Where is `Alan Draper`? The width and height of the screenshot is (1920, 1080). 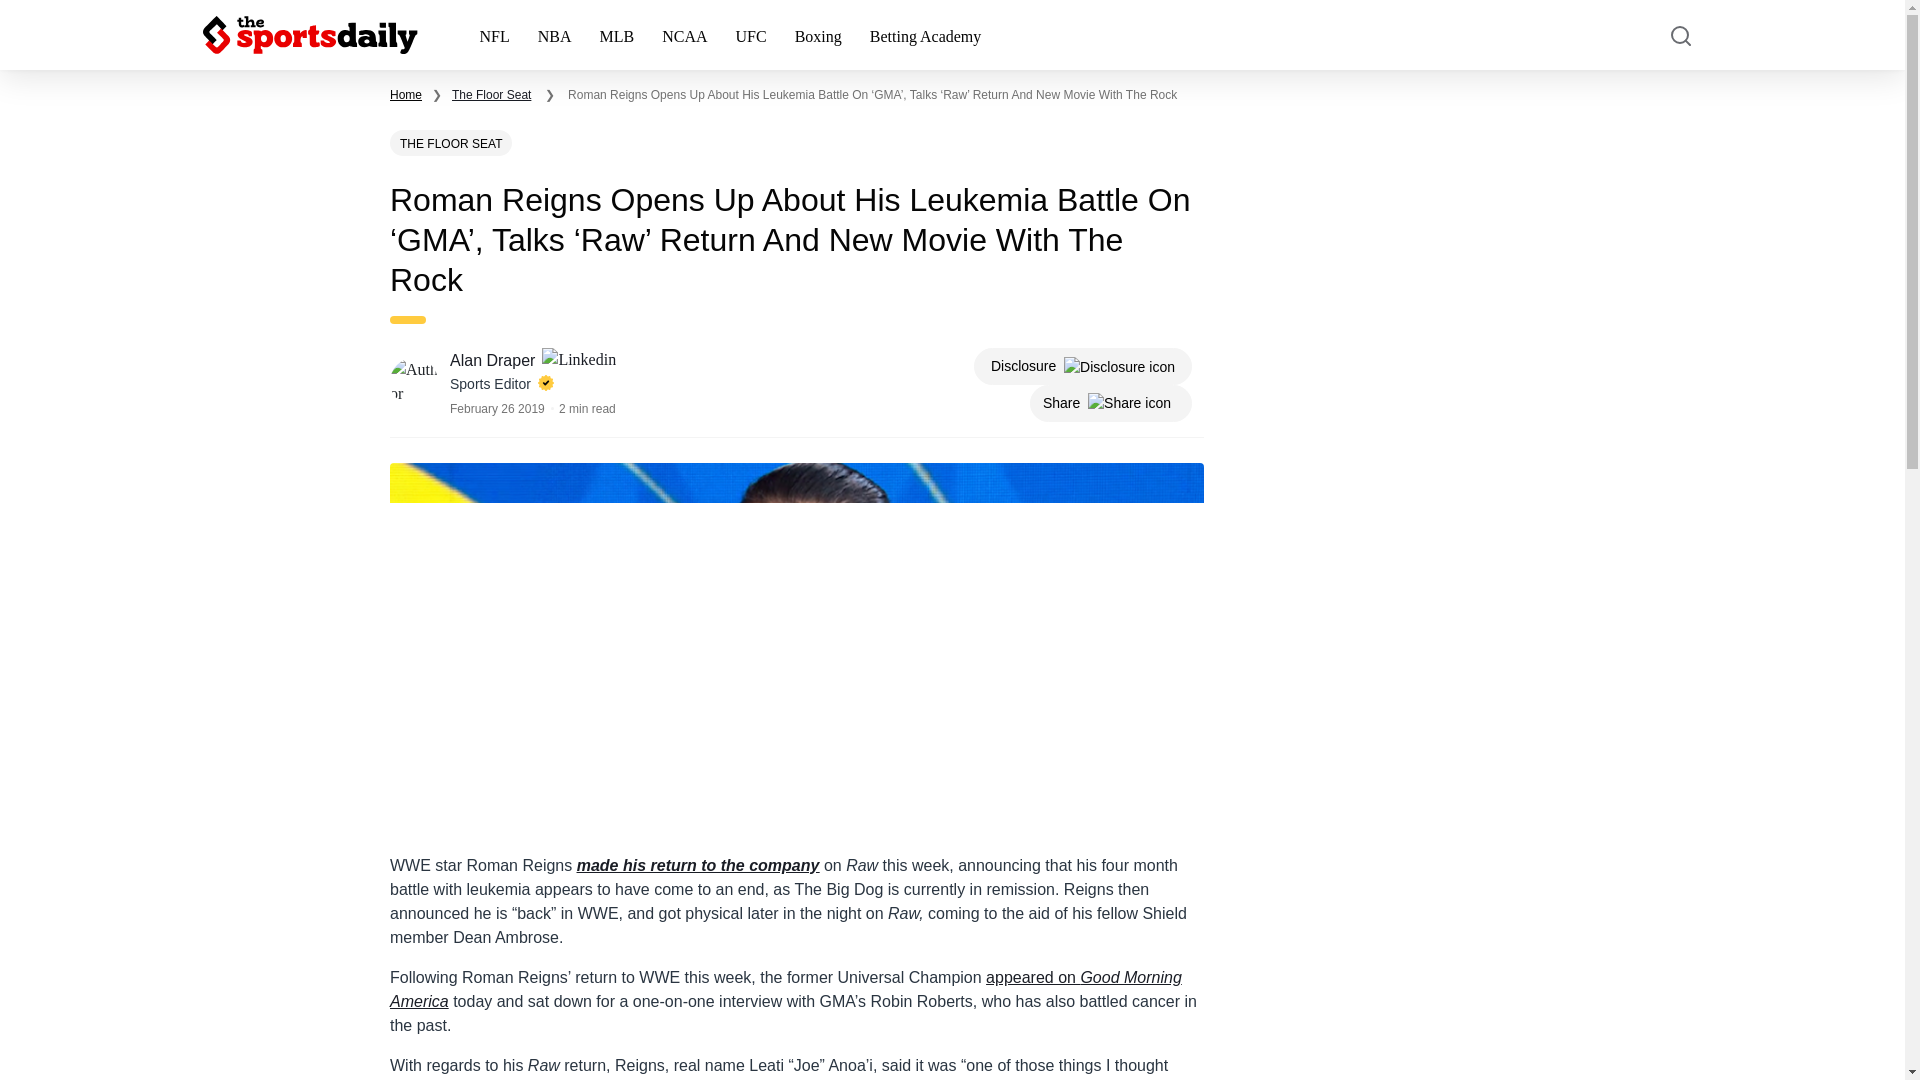 Alan Draper is located at coordinates (494, 360).